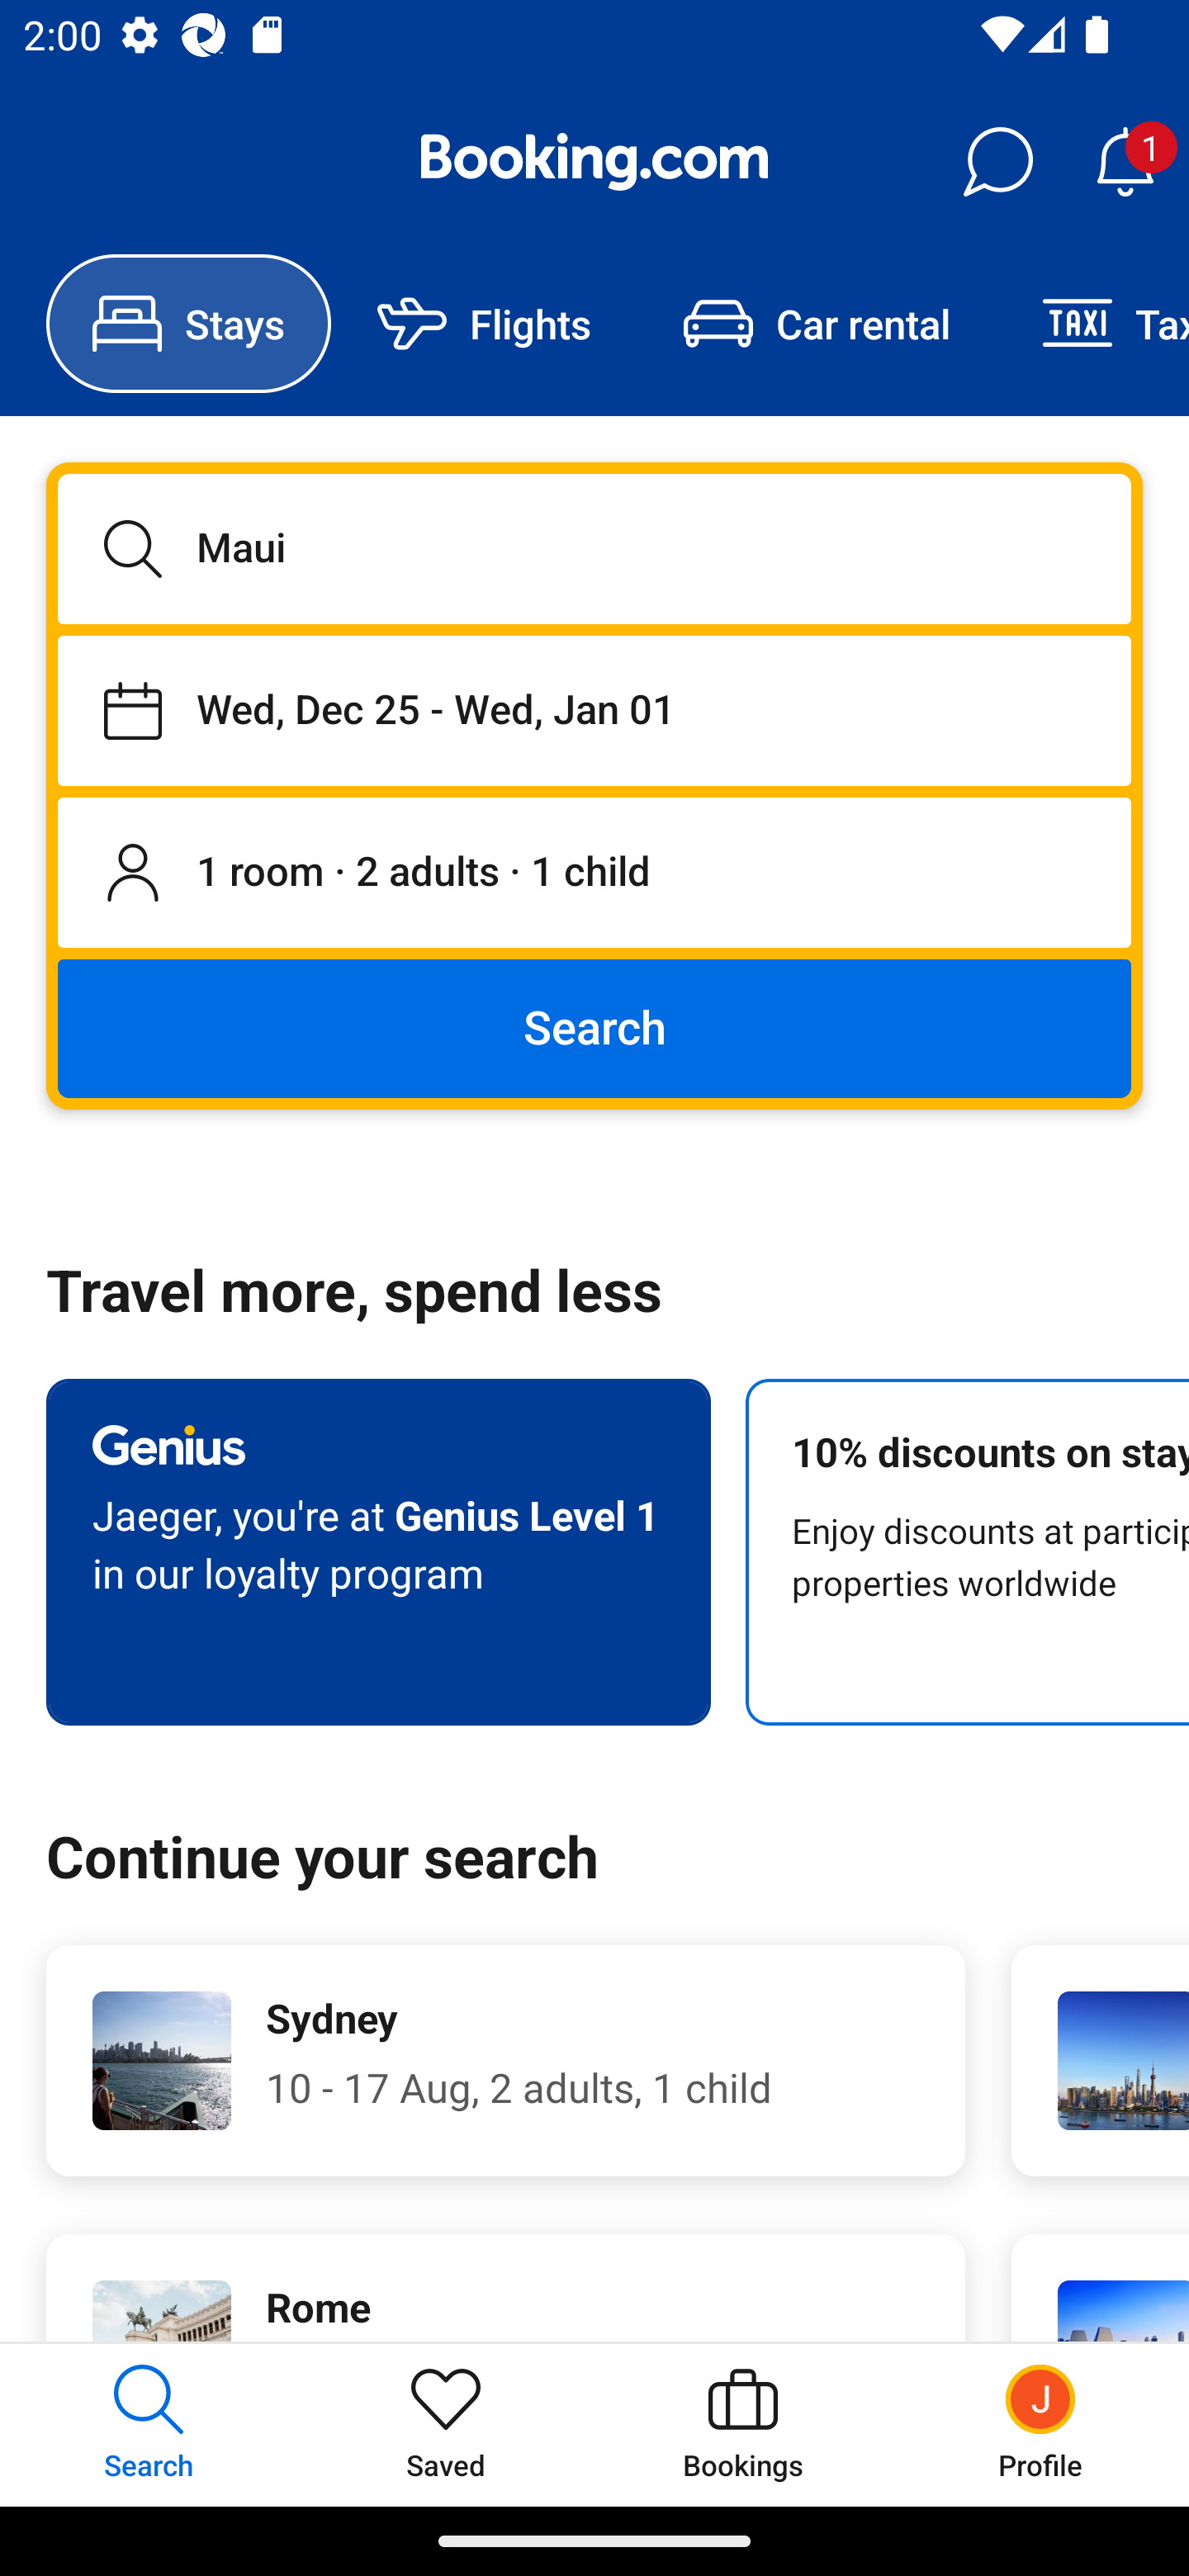 The height and width of the screenshot is (2576, 1189). I want to click on Flights, so click(484, 324).